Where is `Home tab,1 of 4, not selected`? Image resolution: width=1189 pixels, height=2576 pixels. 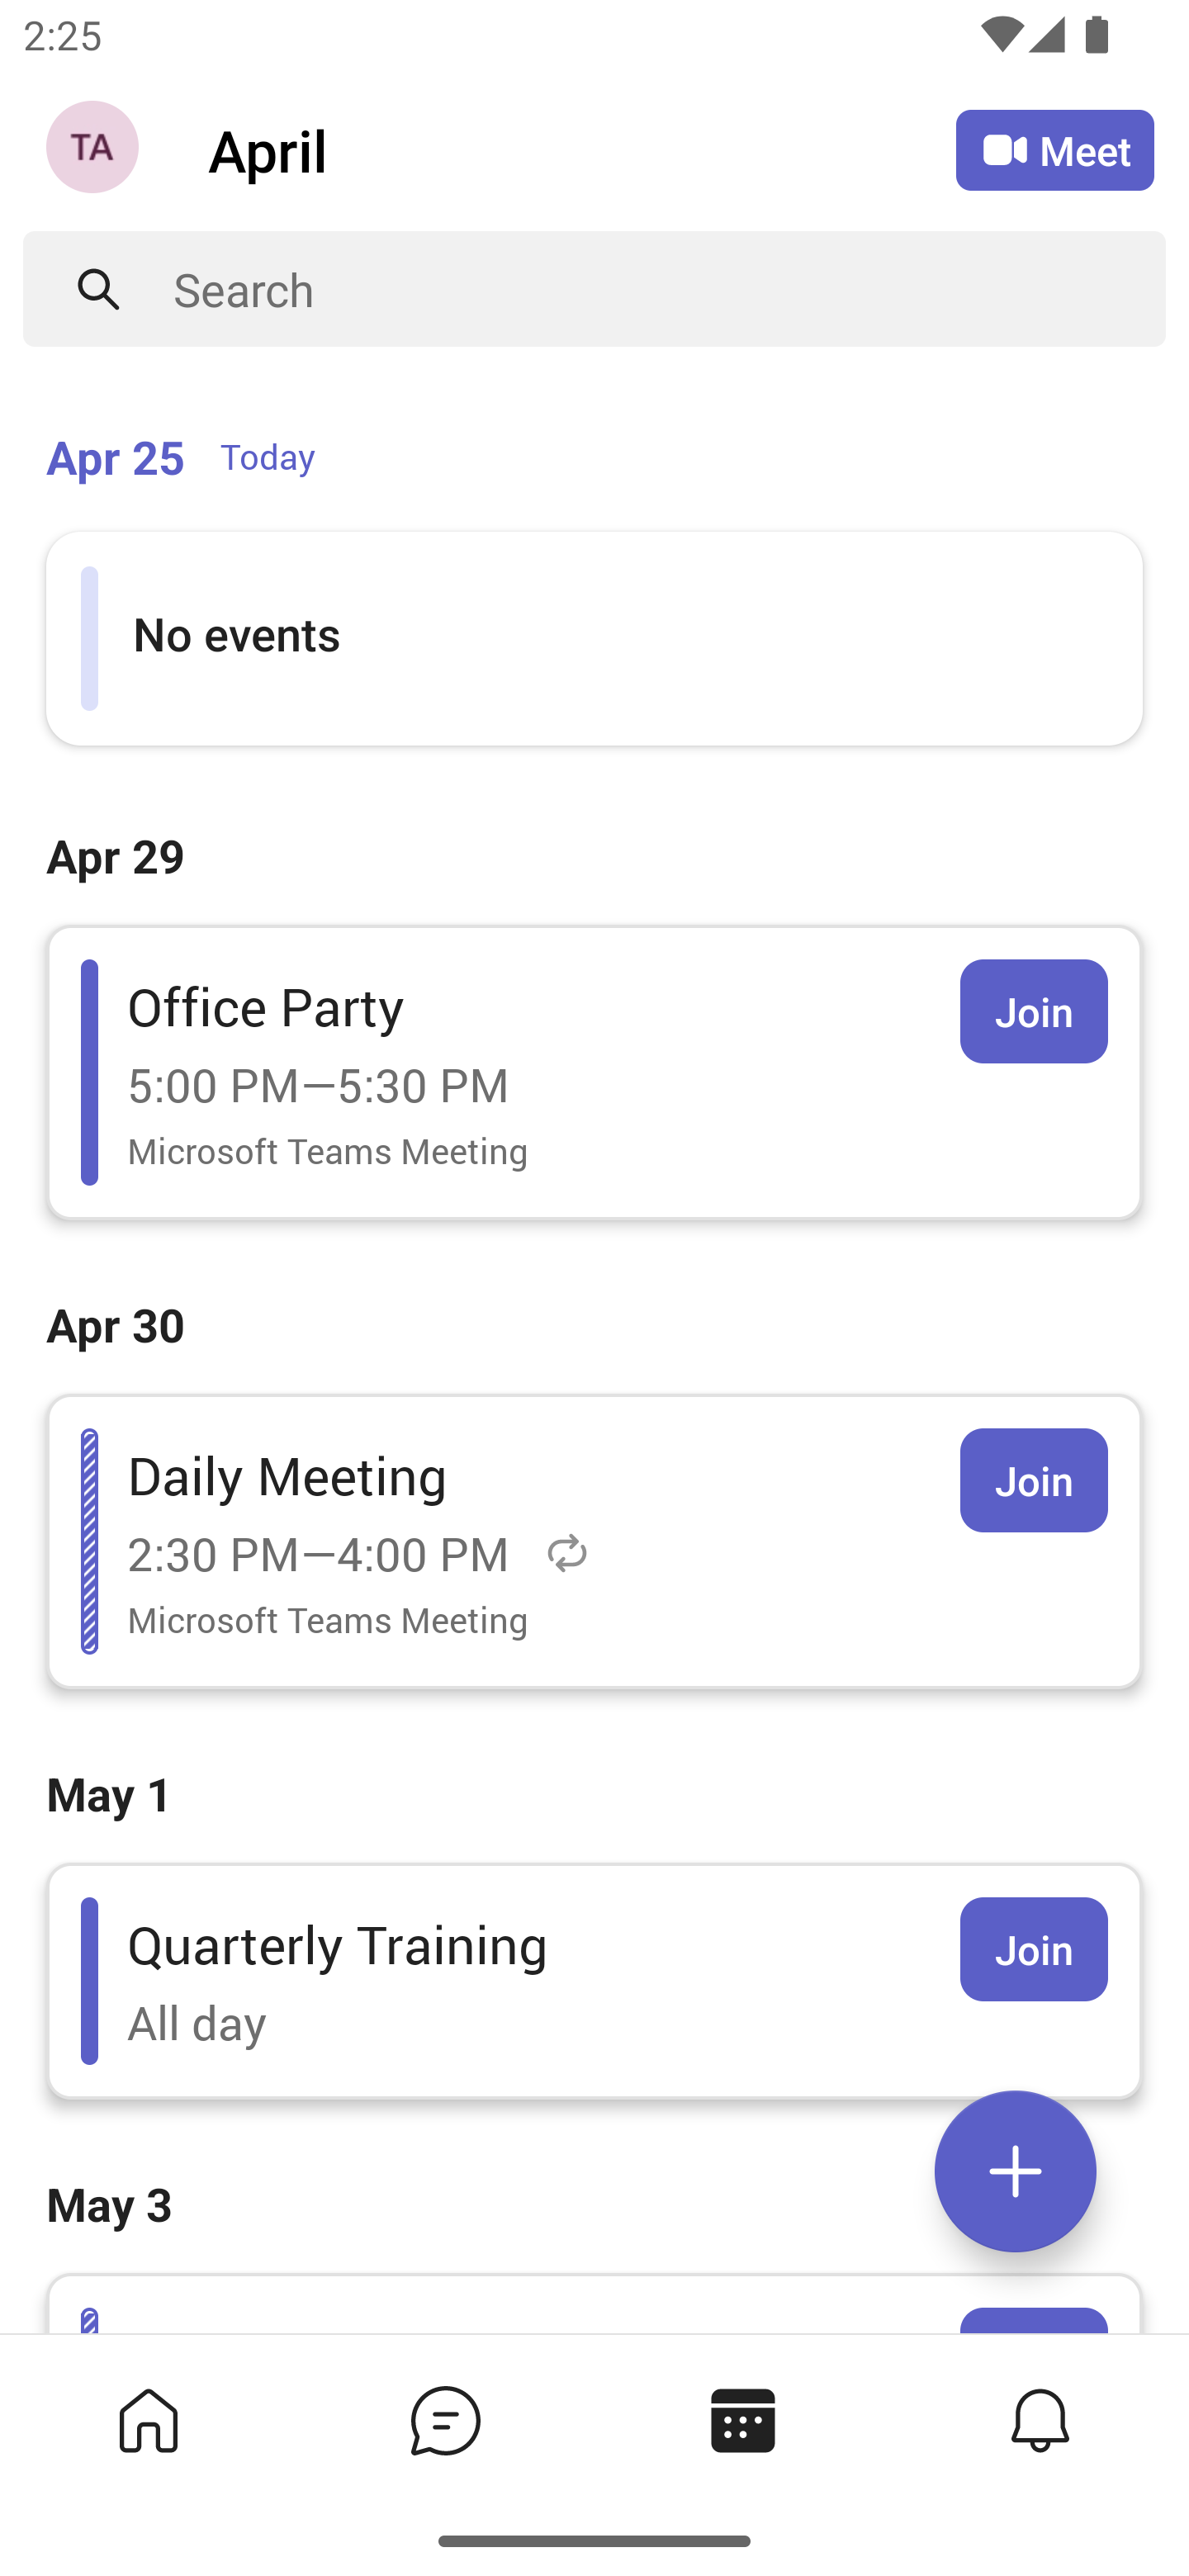 Home tab,1 of 4, not selected is located at coordinates (149, 2419).